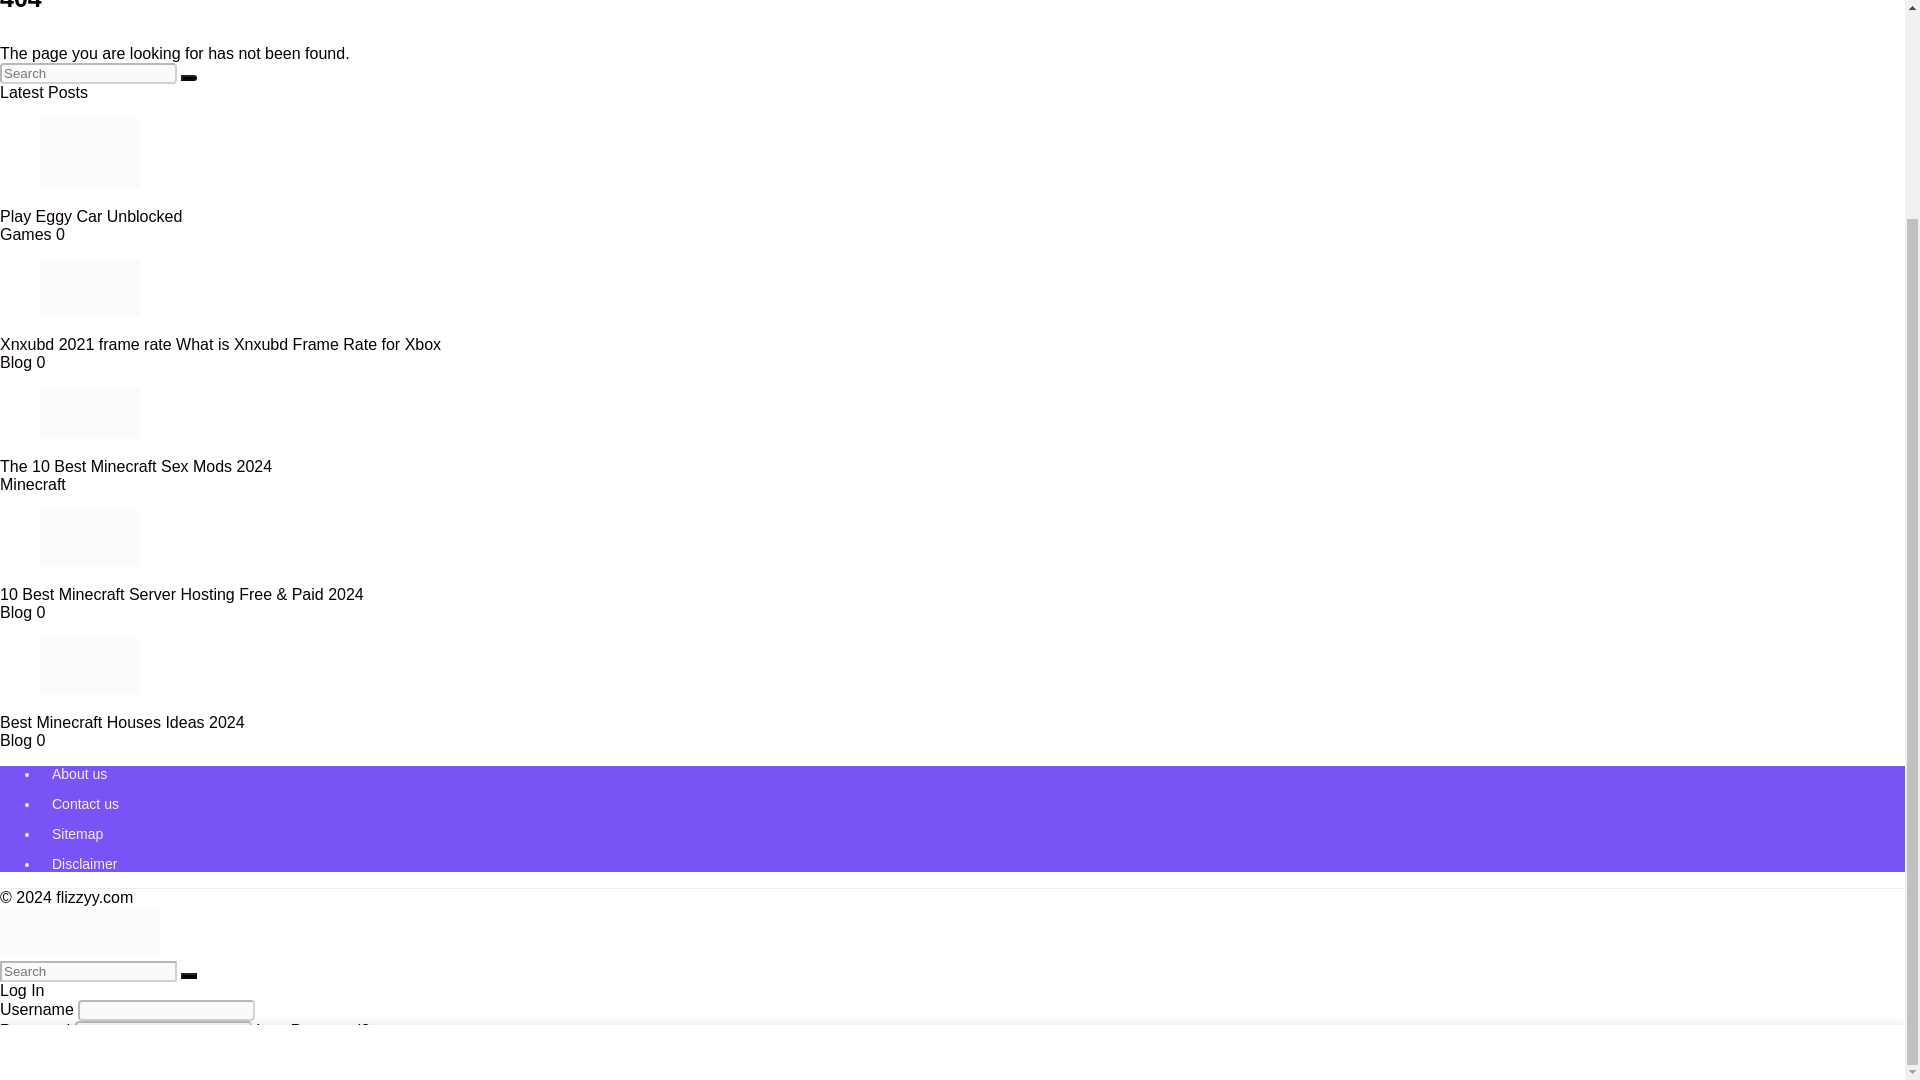 The height and width of the screenshot is (1080, 1920). Describe the element at coordinates (220, 344) in the screenshot. I see `Xnxubd 2021 frame rate What is Xnxubd Frame Rate for Xbox` at that location.